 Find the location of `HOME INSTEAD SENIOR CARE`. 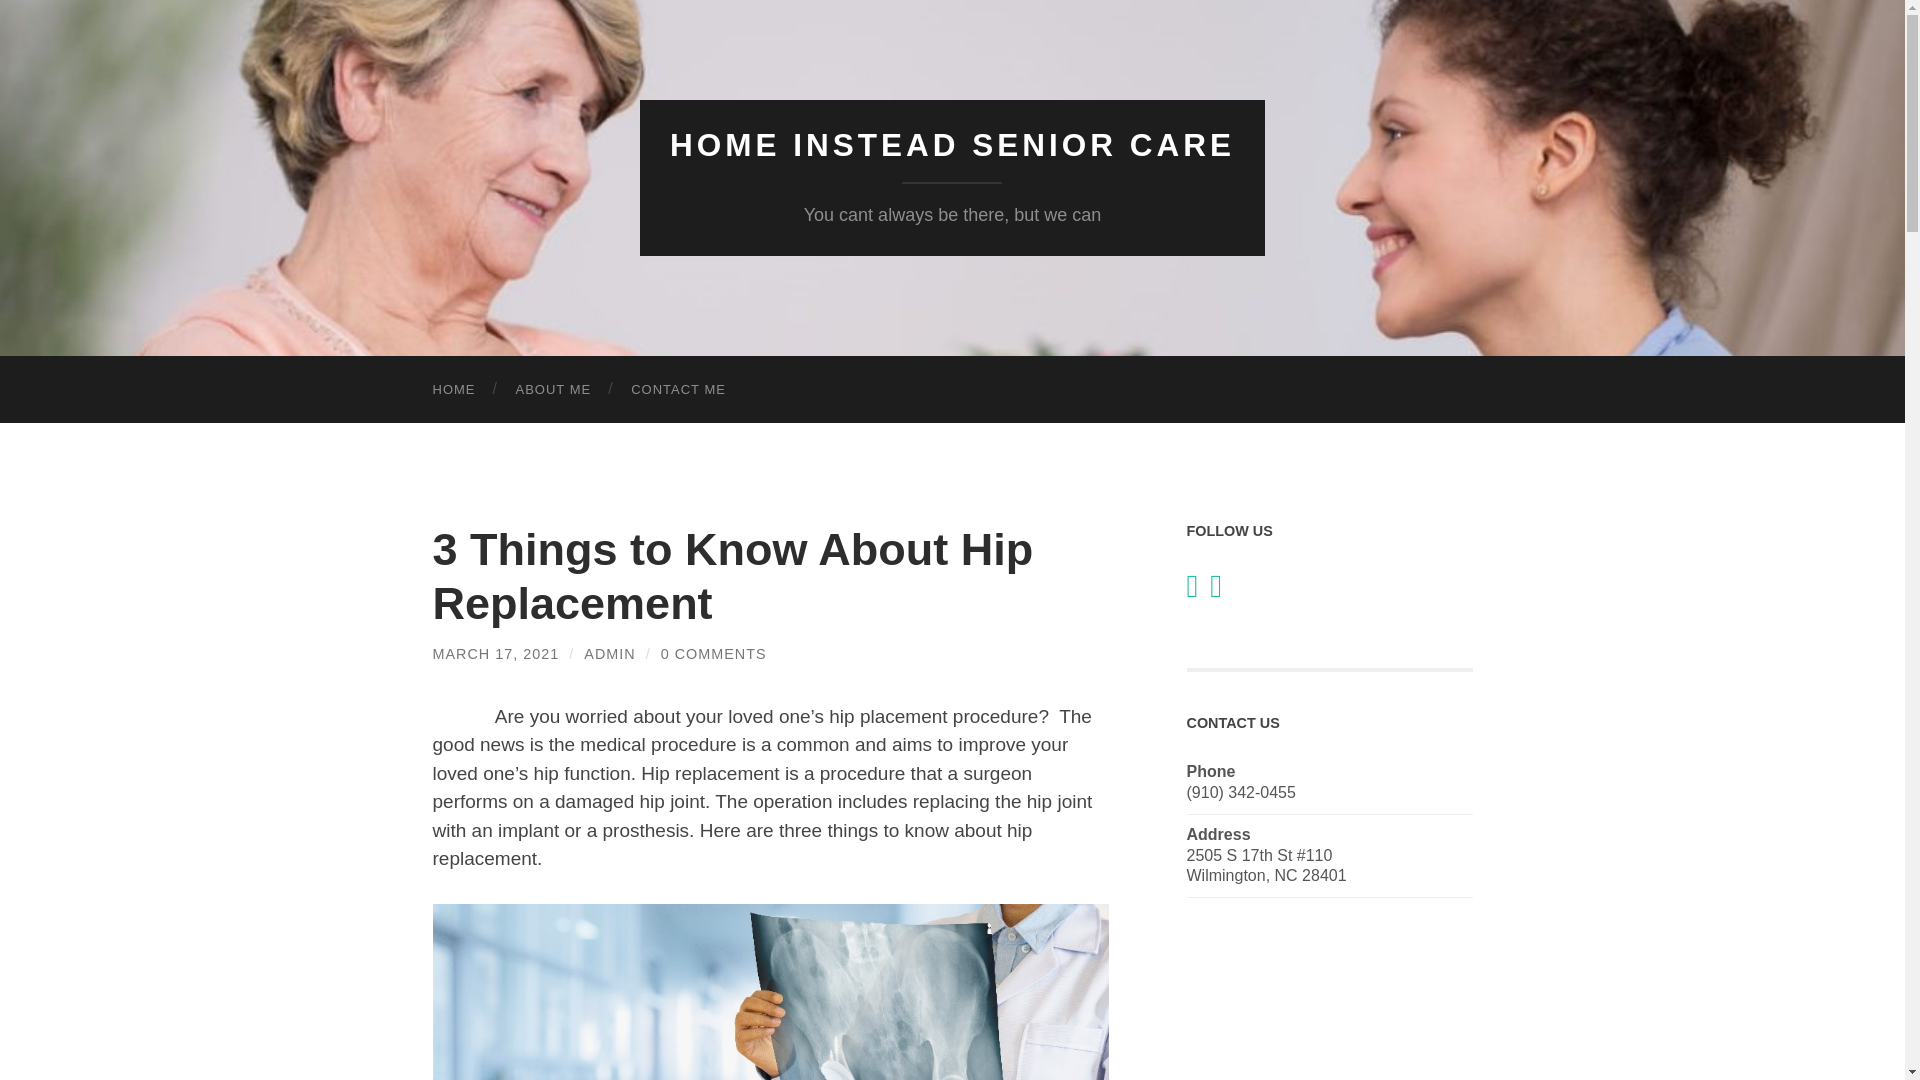

HOME INSTEAD SENIOR CARE is located at coordinates (952, 145).